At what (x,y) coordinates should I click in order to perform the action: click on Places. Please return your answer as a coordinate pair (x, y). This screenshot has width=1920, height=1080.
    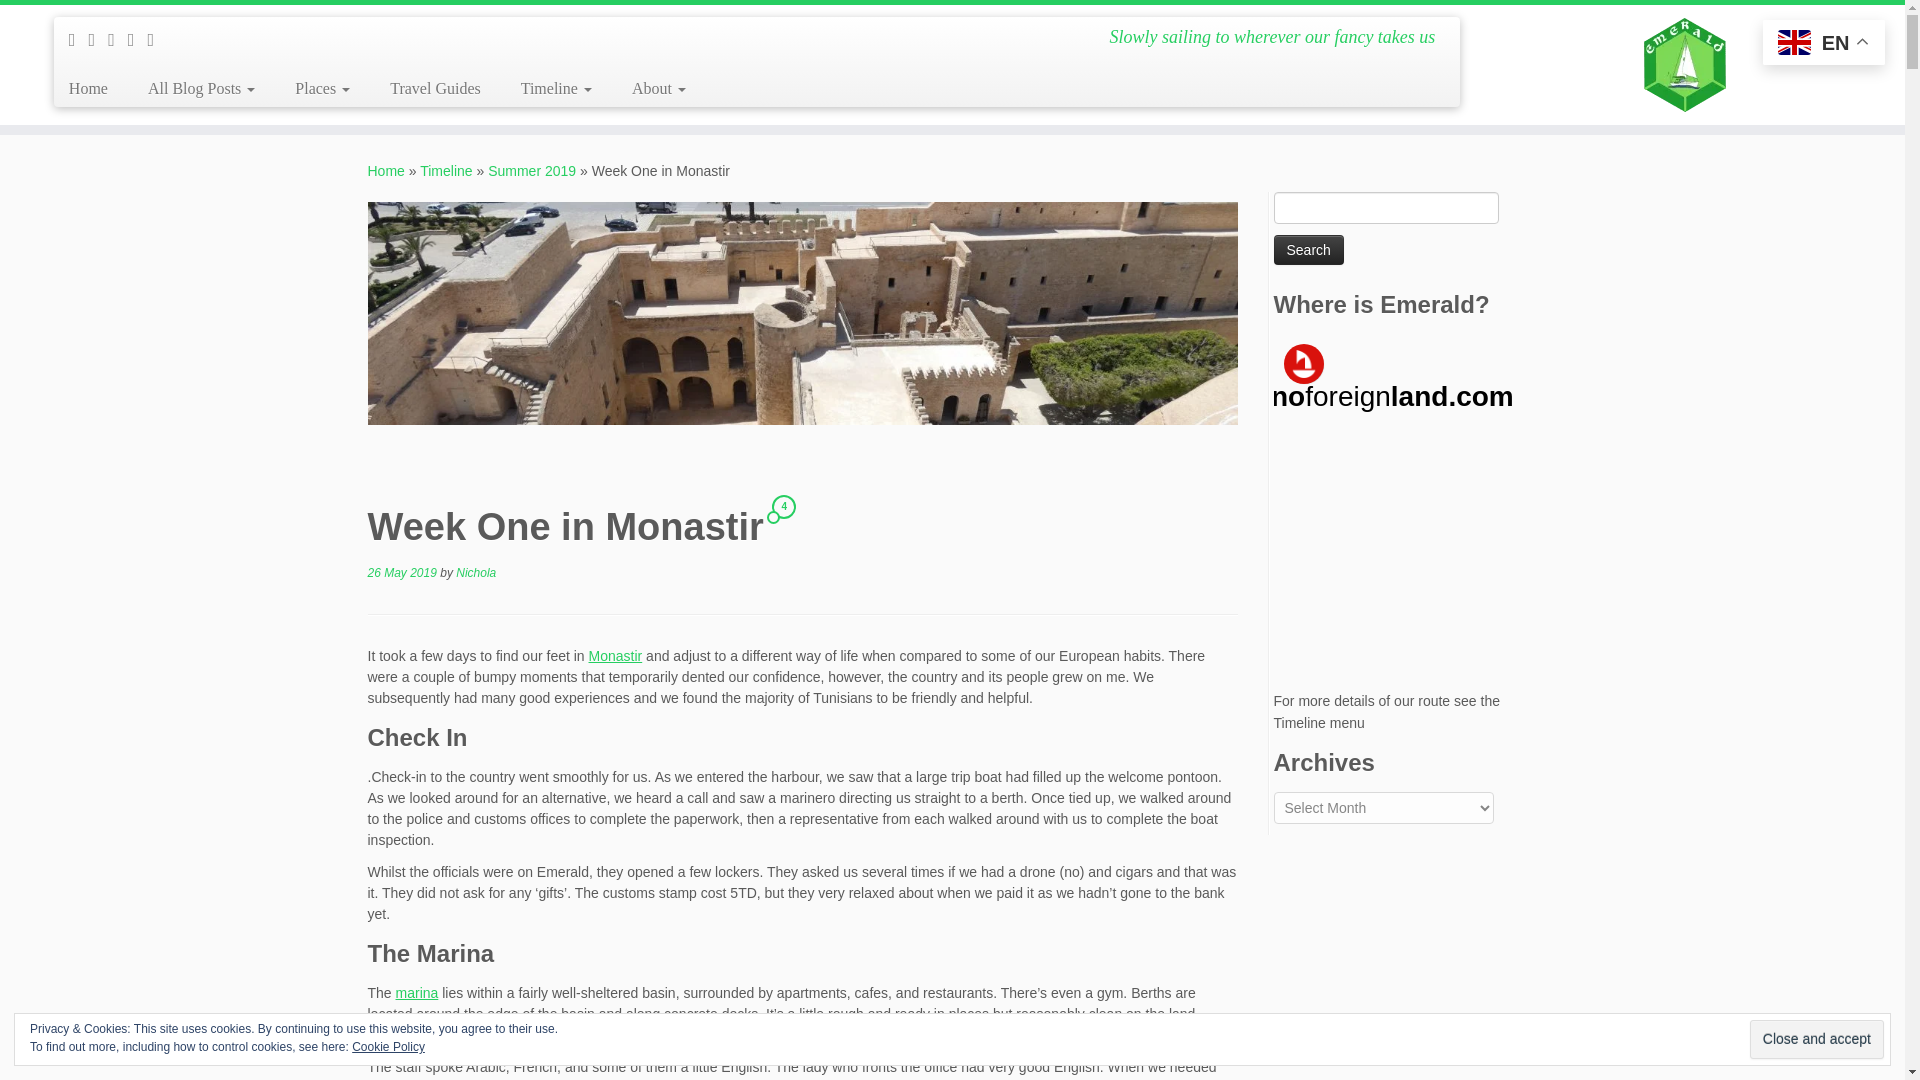
    Looking at the image, I should click on (322, 88).